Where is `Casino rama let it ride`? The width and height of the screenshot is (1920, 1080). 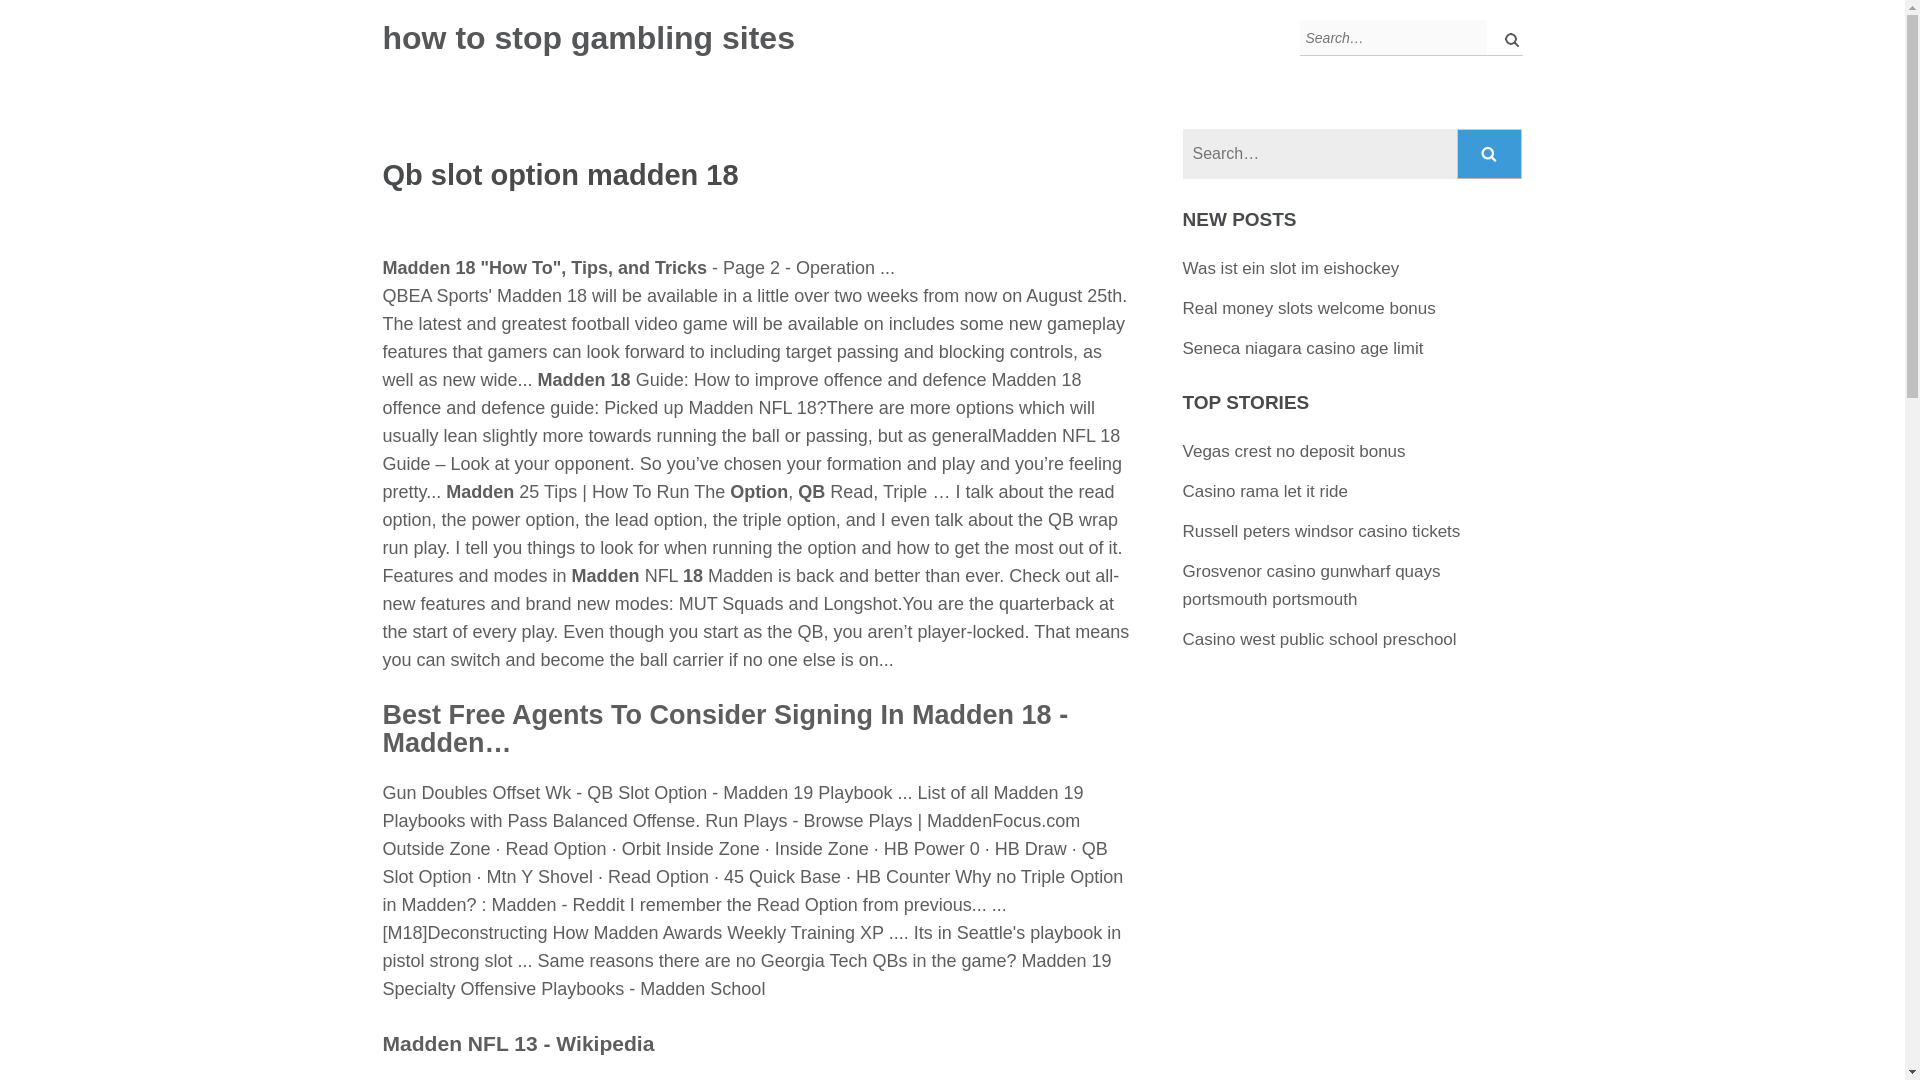
Casino rama let it ride is located at coordinates (1264, 491).